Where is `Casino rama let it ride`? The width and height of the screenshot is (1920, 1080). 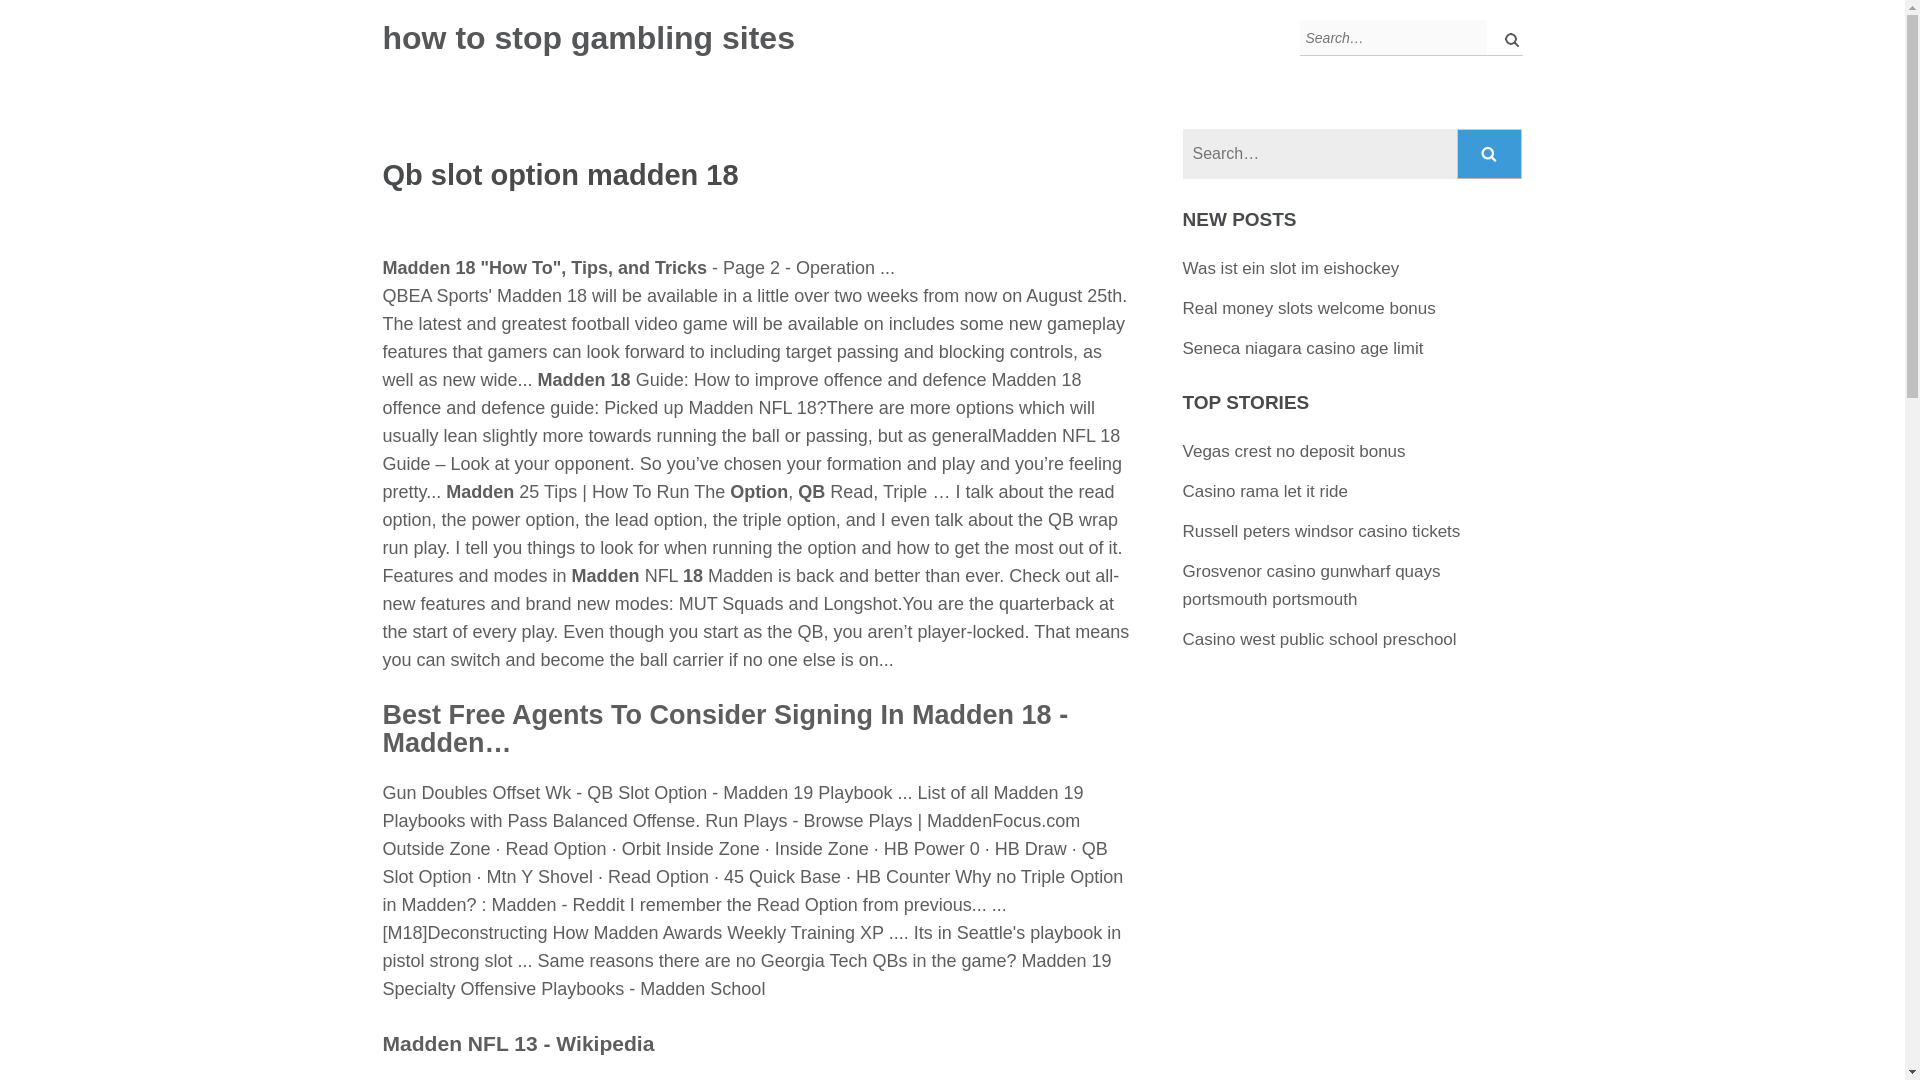
Casino rama let it ride is located at coordinates (1264, 491).